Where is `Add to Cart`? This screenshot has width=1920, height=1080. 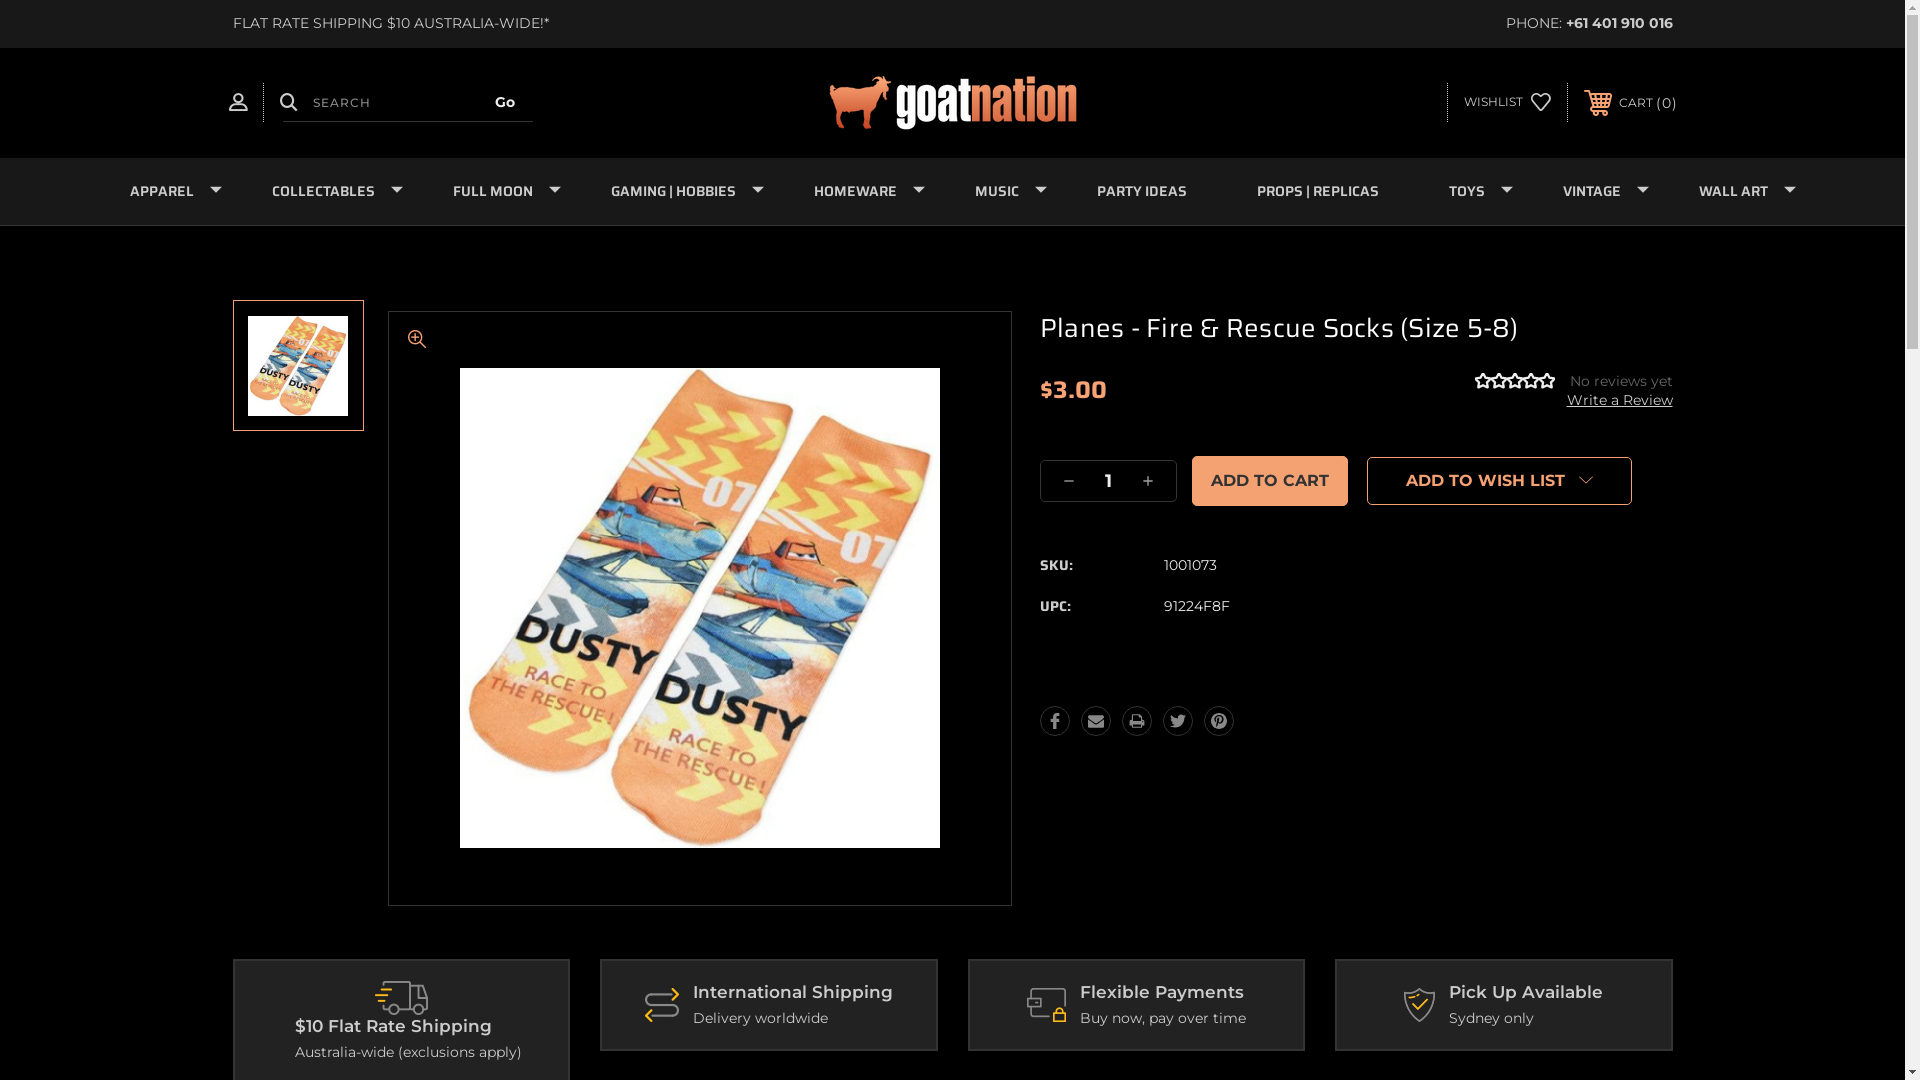
Add to Cart is located at coordinates (1270, 481).